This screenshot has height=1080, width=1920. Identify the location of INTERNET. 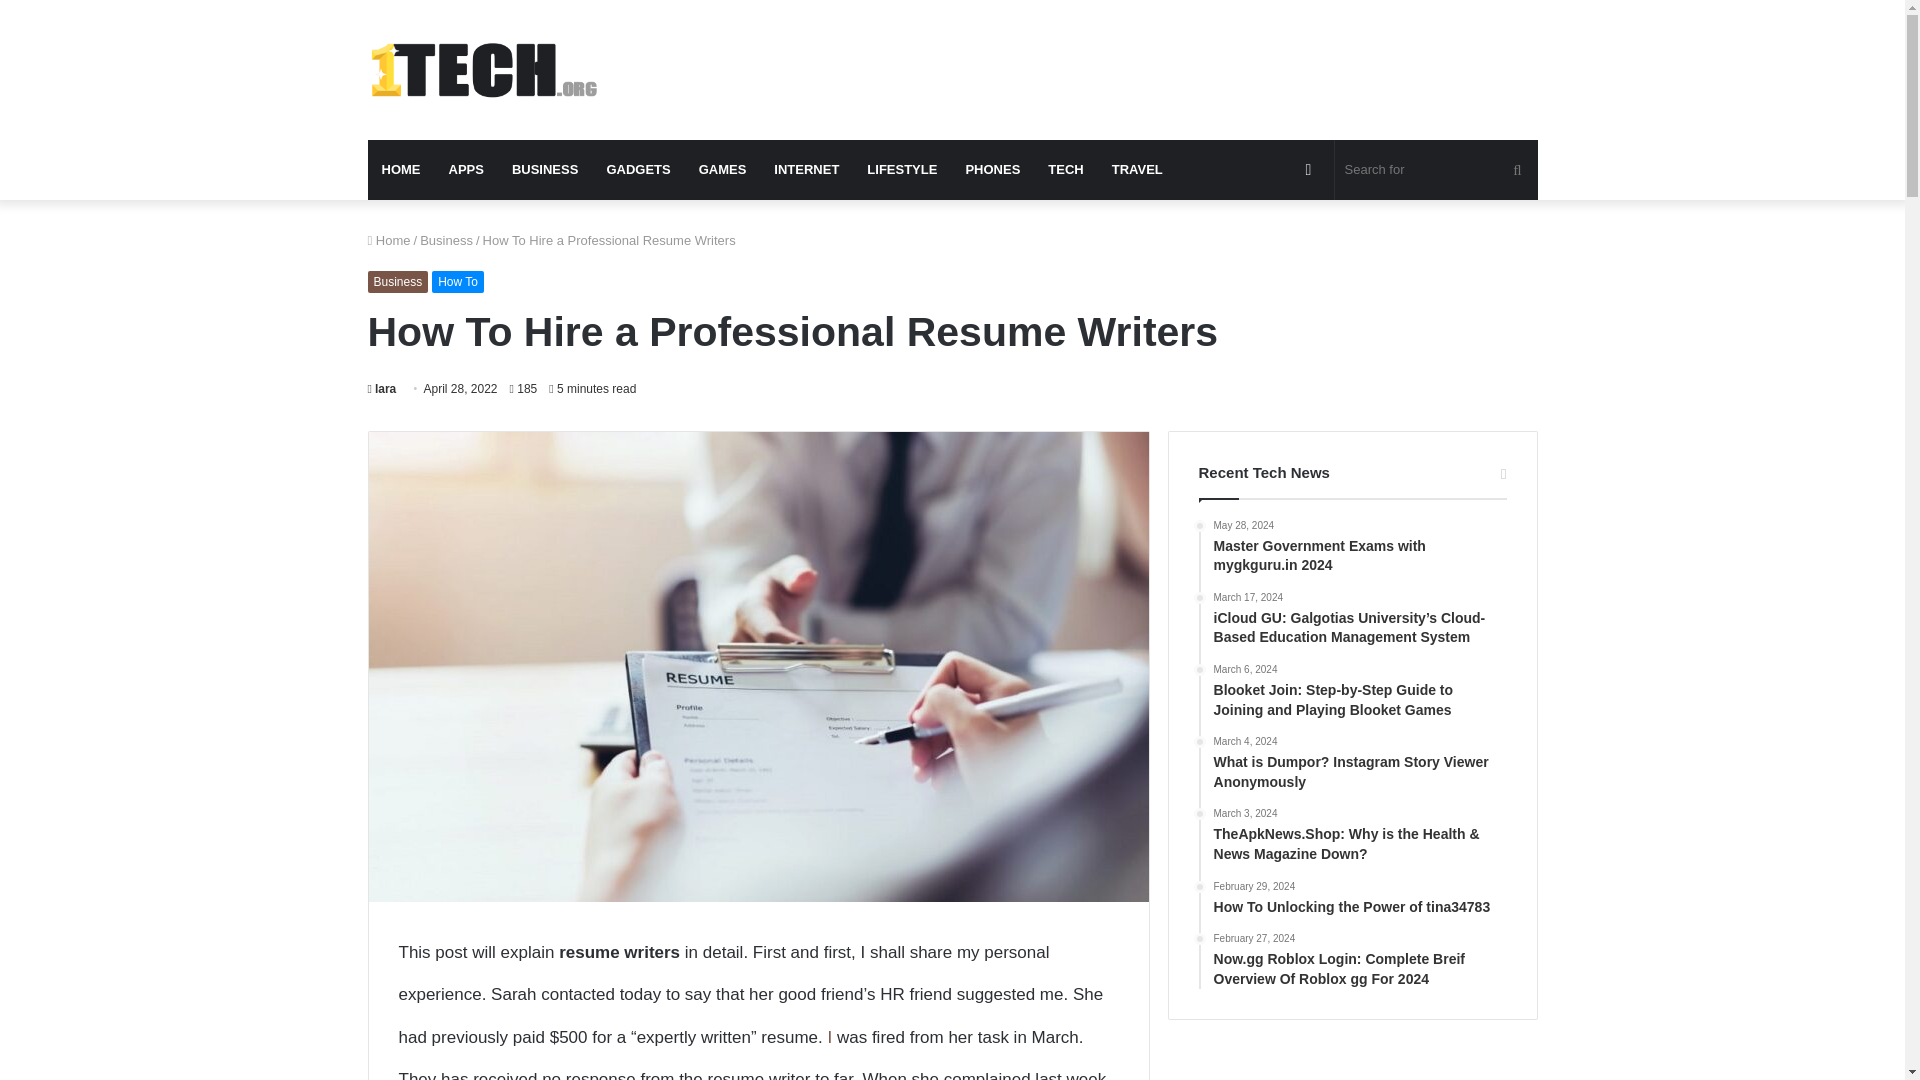
(806, 170).